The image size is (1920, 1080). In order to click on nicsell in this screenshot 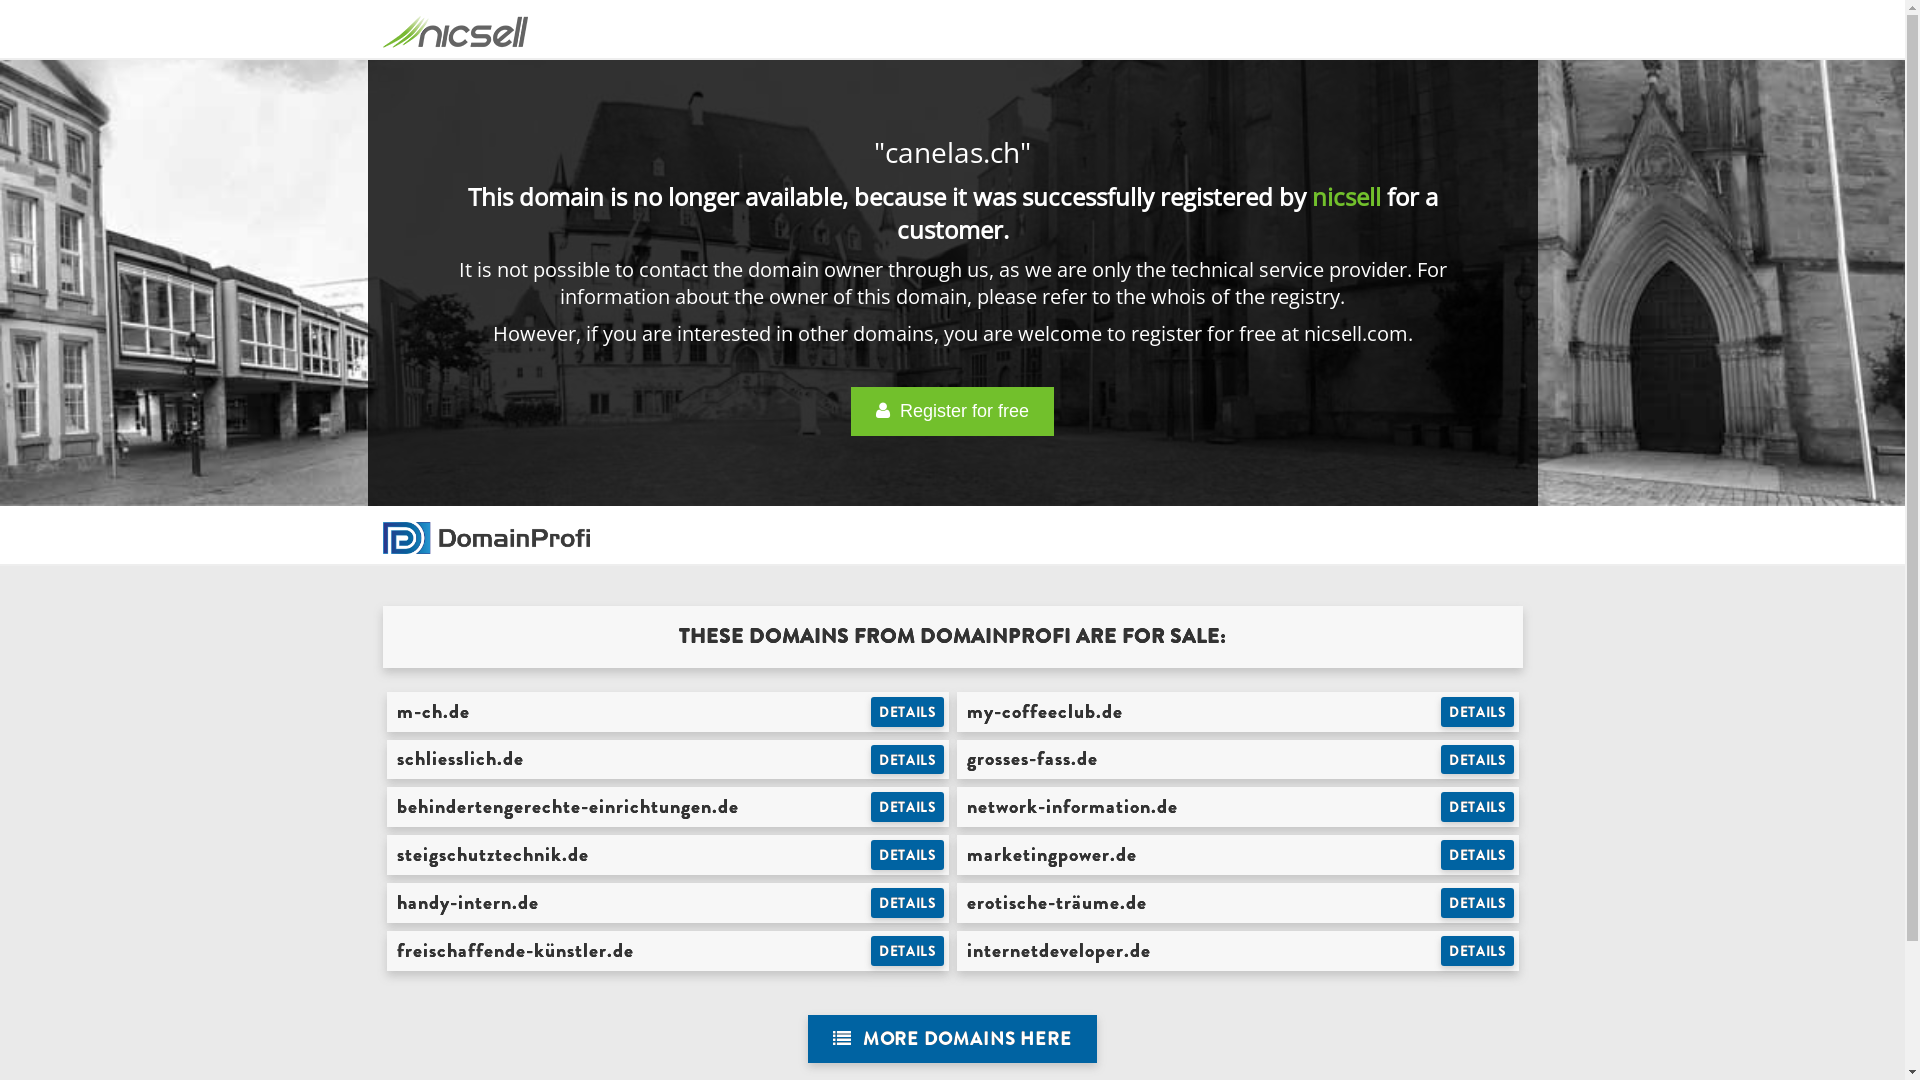, I will do `click(1346, 196)`.